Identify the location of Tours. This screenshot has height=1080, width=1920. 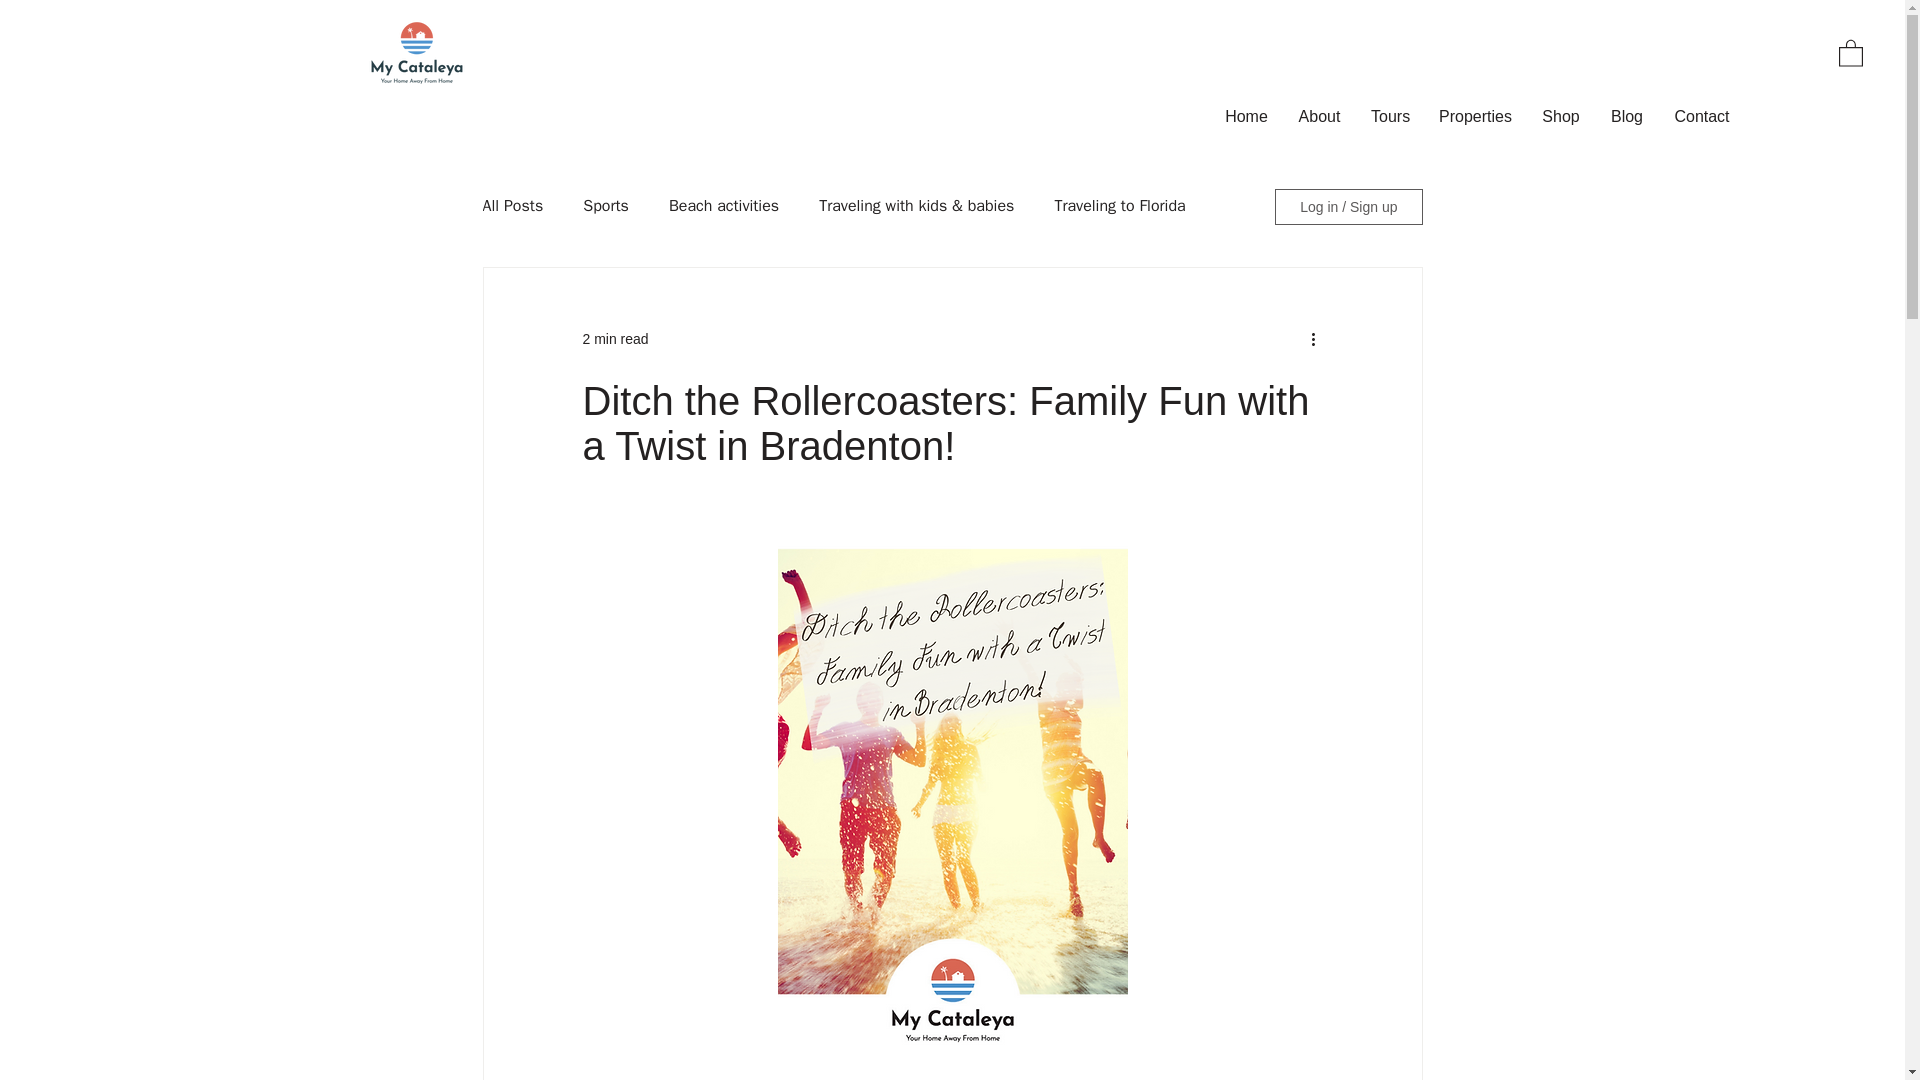
(1390, 116).